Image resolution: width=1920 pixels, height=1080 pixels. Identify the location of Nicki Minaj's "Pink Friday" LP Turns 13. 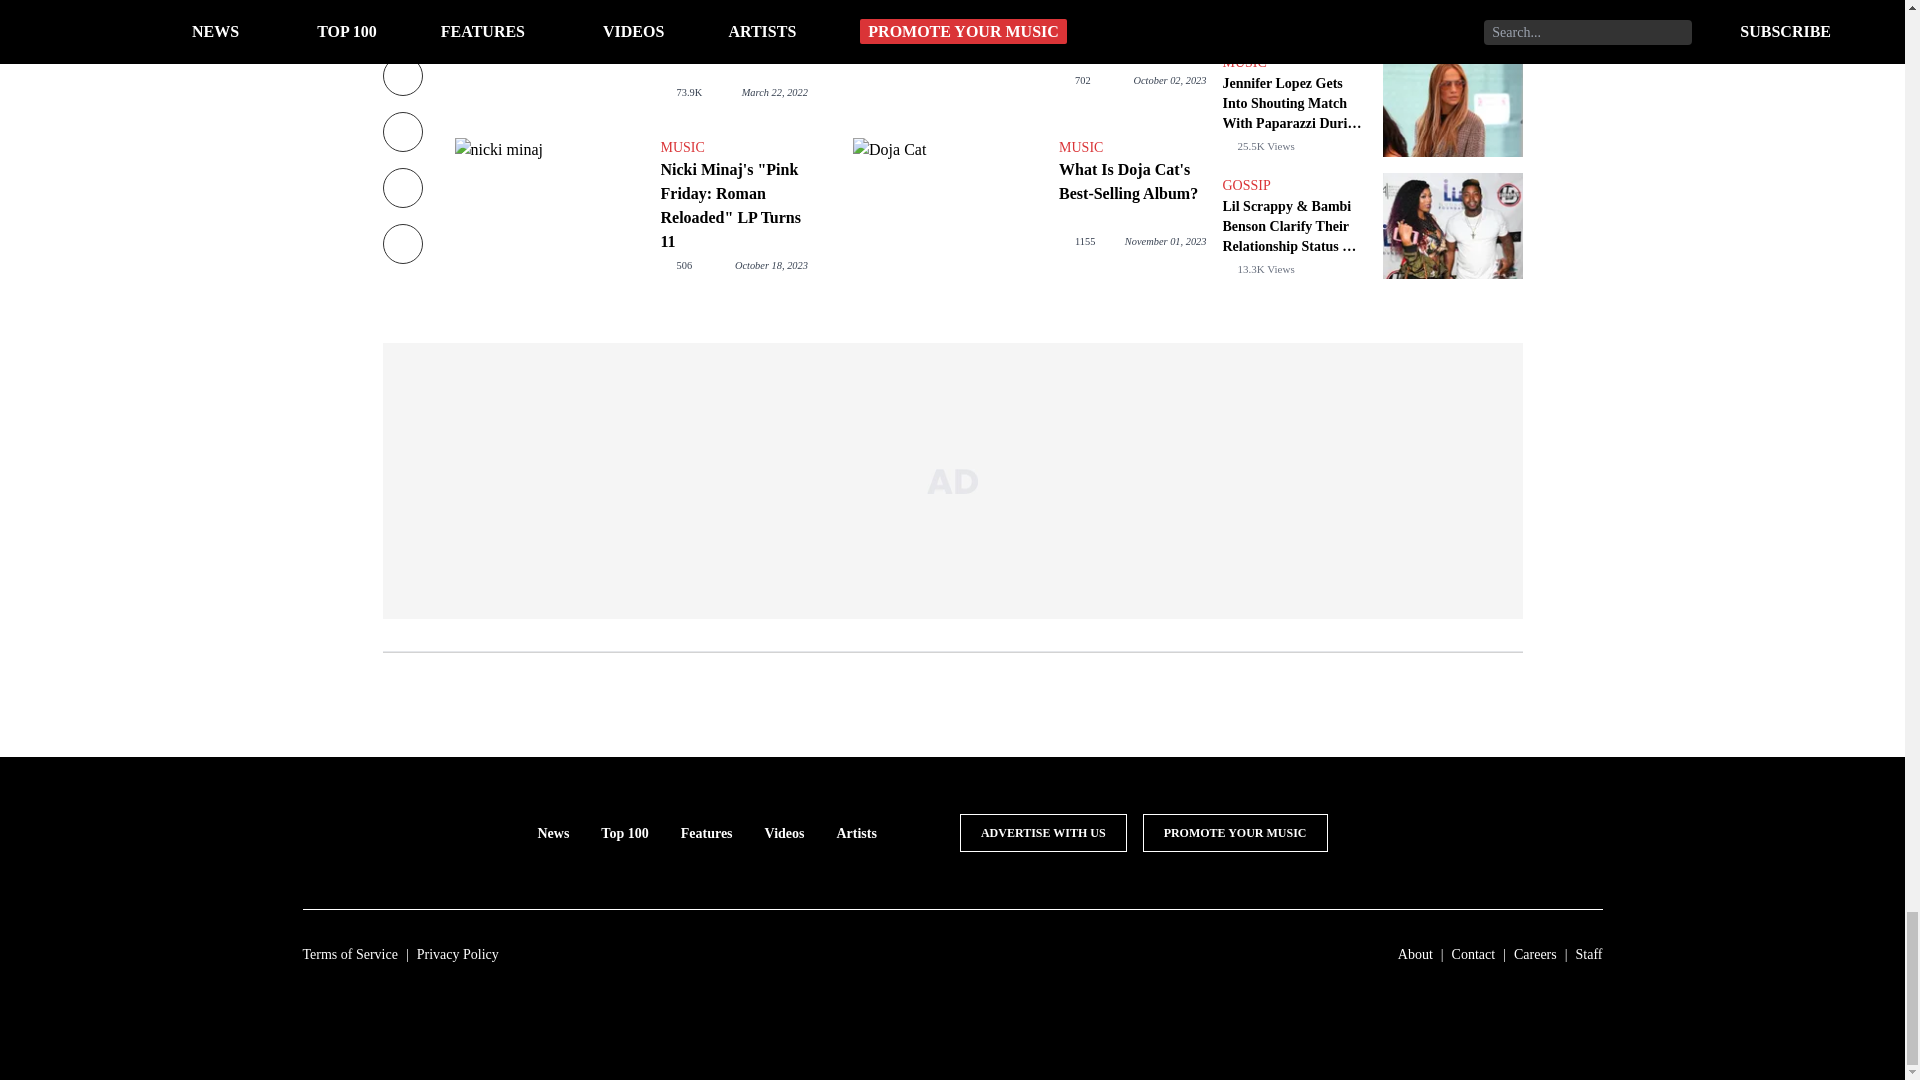
(1132, 22).